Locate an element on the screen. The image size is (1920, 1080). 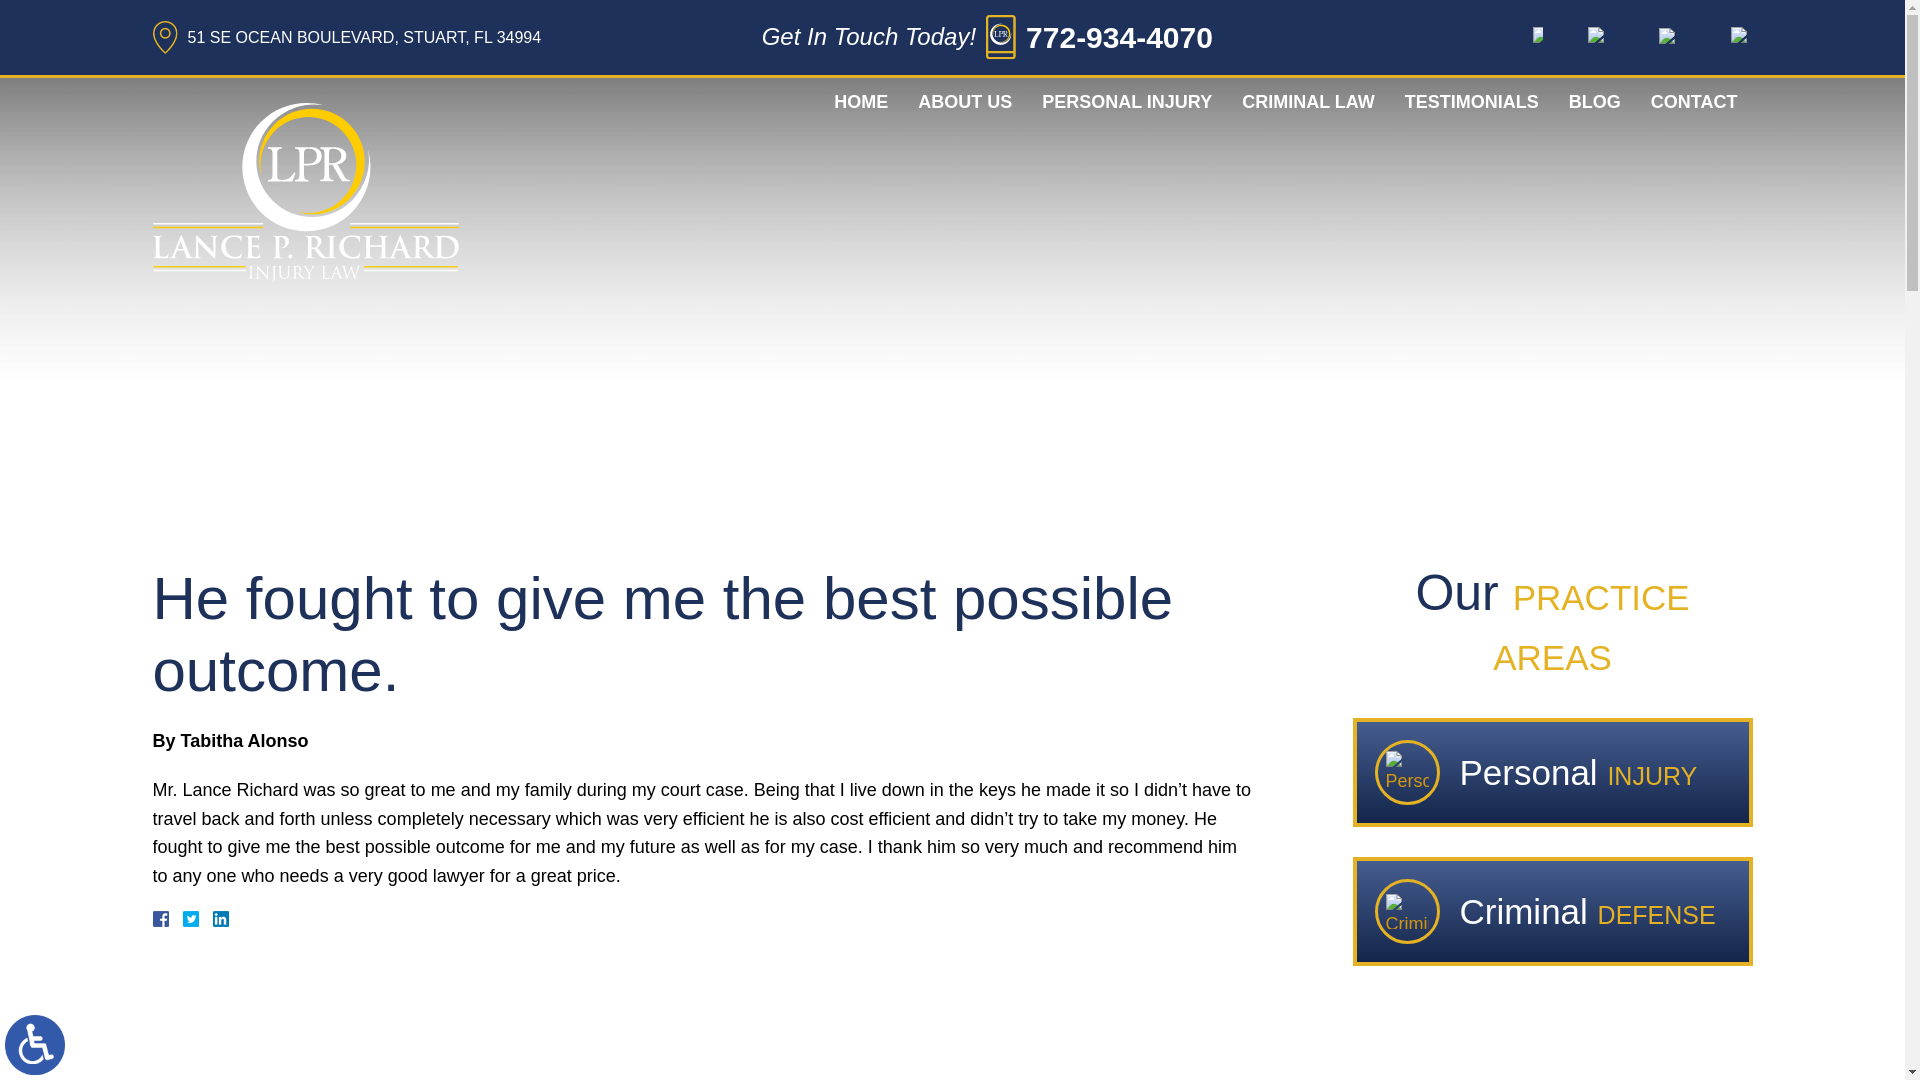
HOME is located at coordinates (860, 102).